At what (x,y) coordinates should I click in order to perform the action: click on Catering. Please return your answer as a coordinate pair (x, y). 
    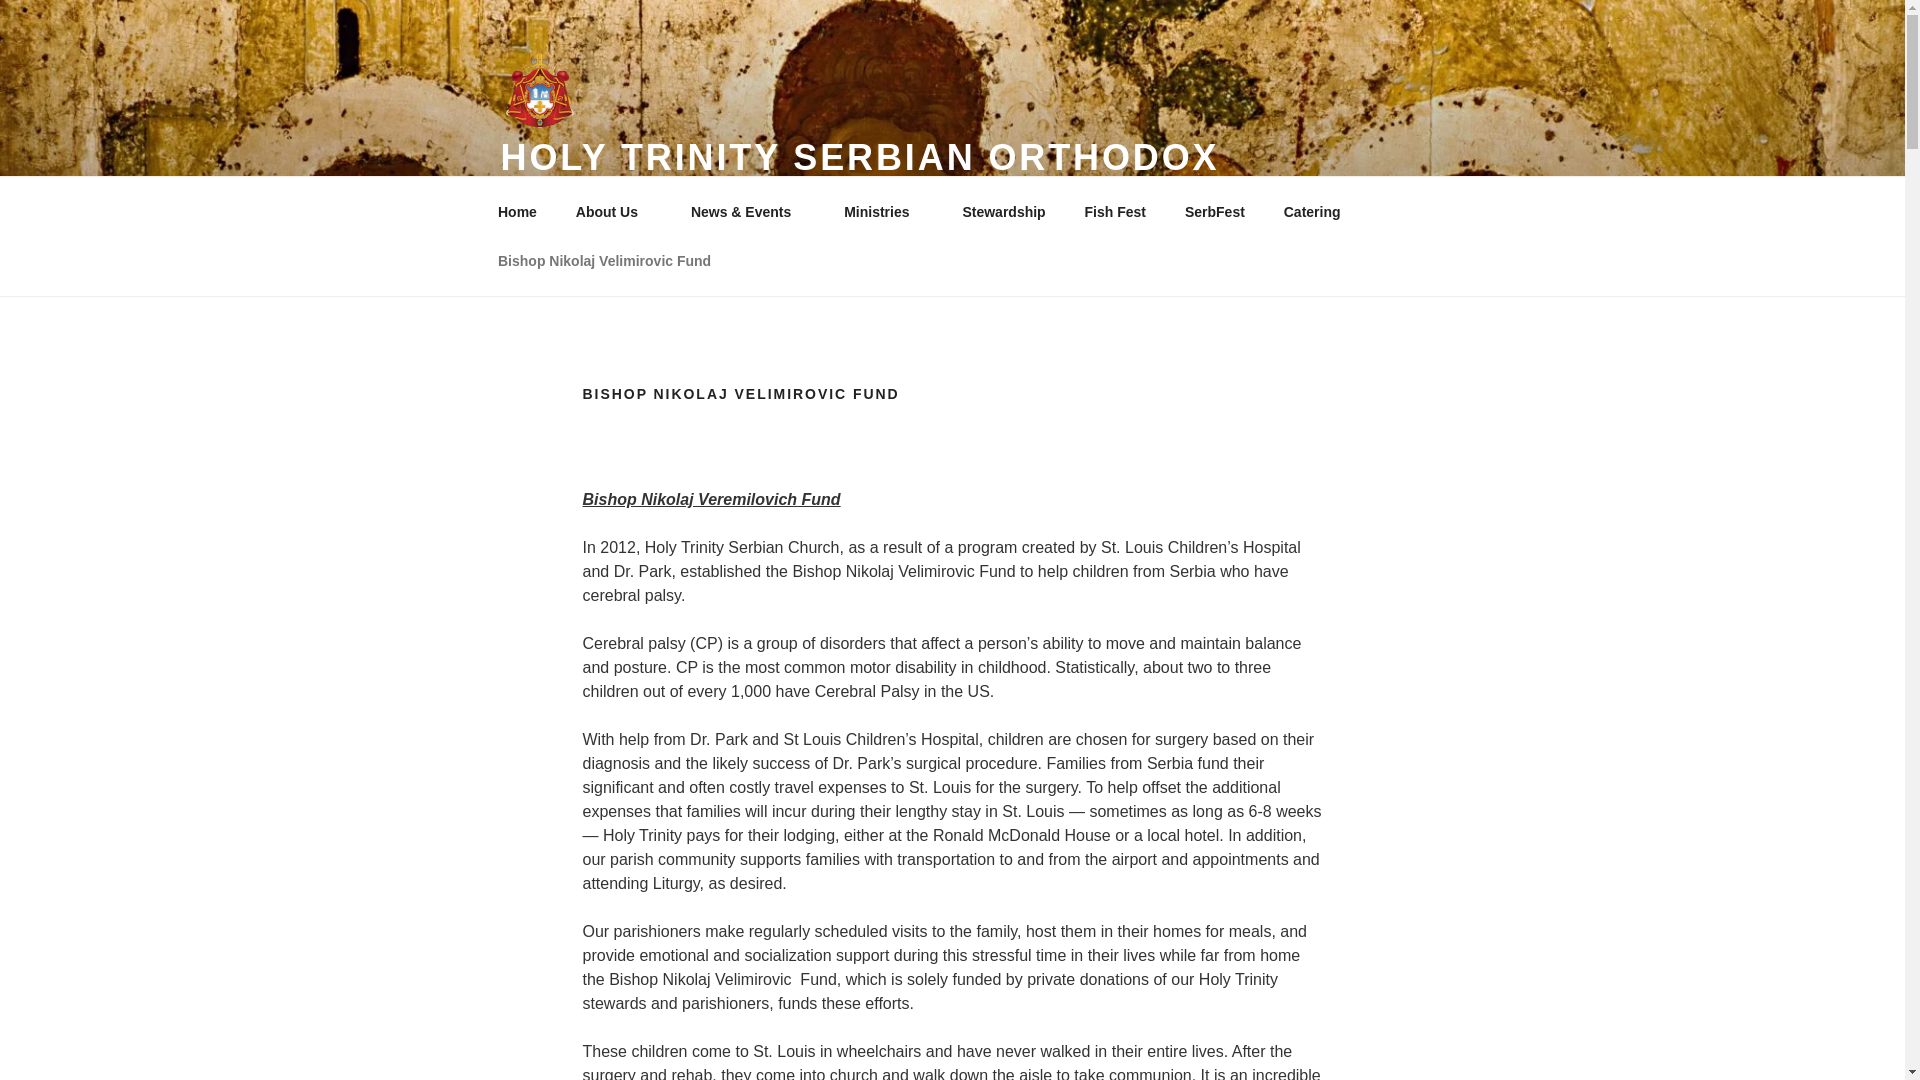
    Looking at the image, I should click on (1311, 212).